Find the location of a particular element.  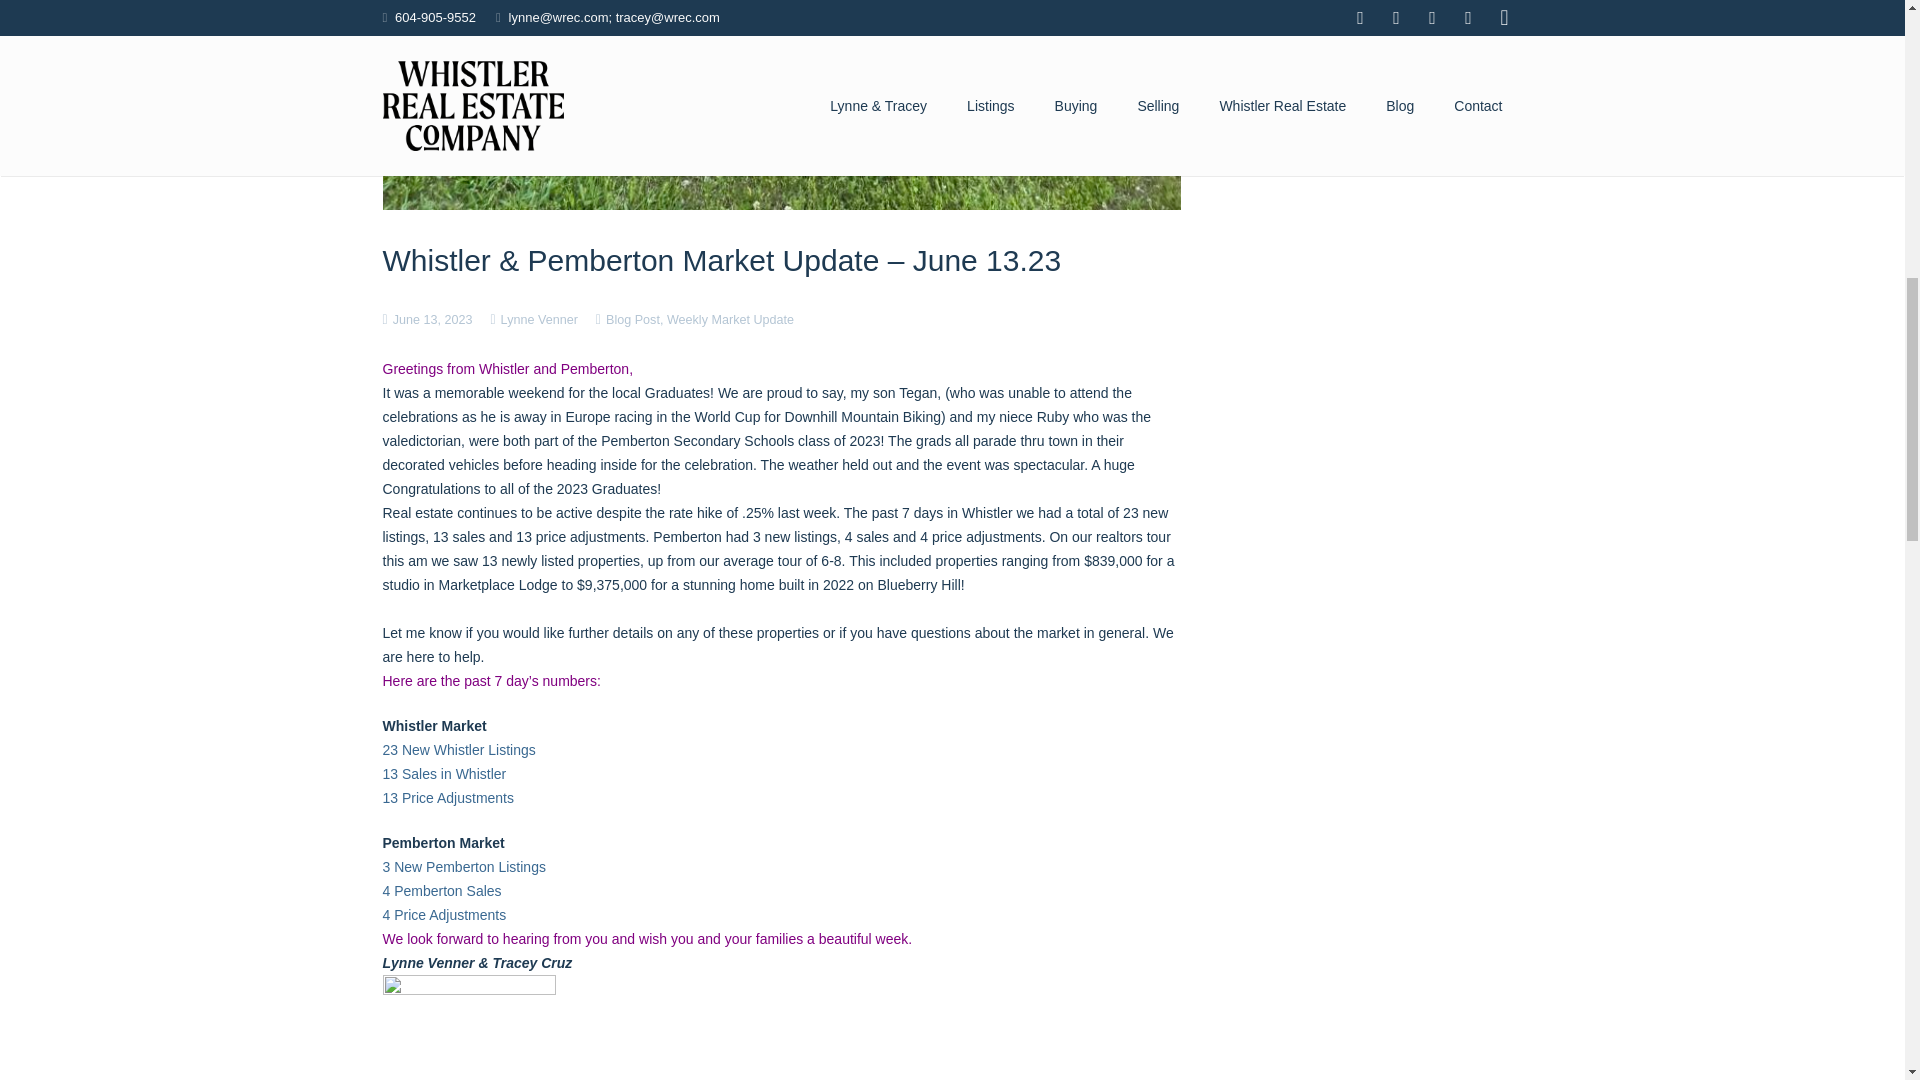

Blog Post is located at coordinates (633, 320).